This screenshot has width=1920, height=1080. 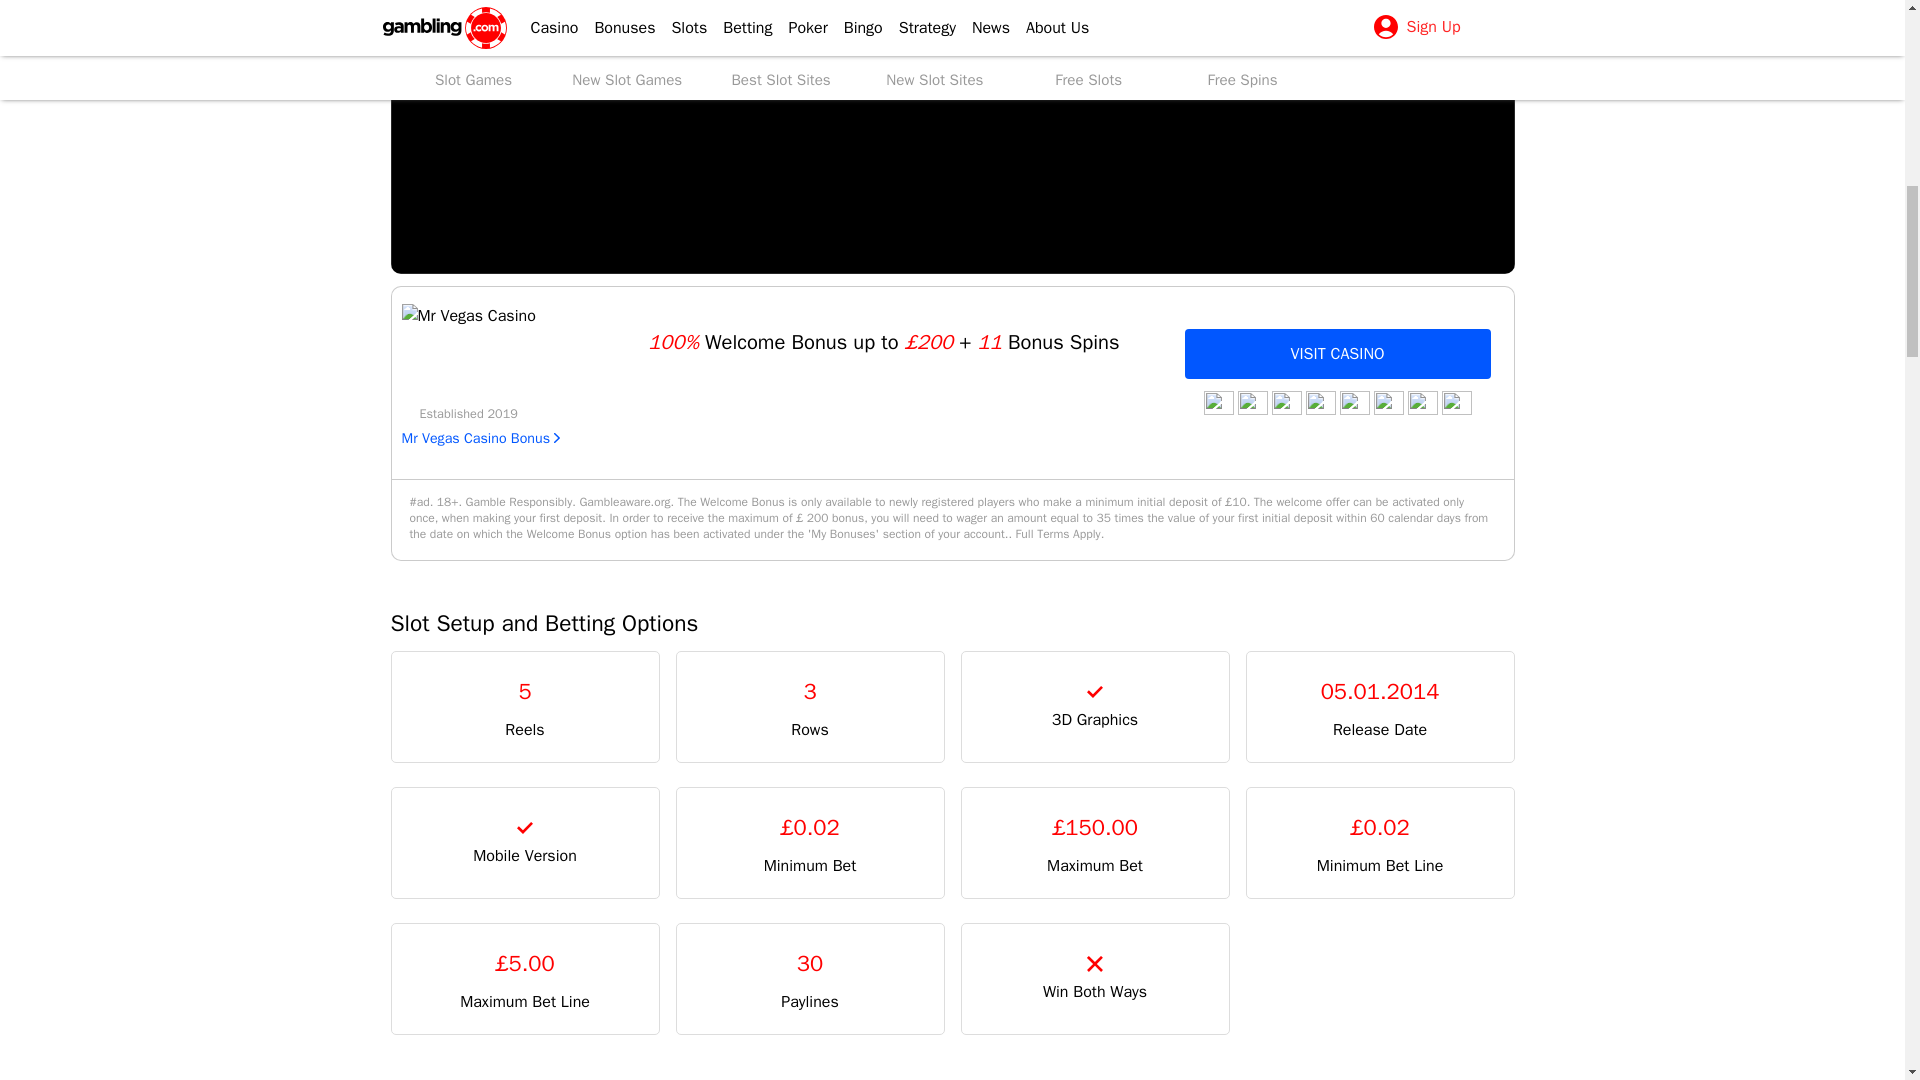 What do you see at coordinates (1388, 402) in the screenshot?
I see `Paysafecard` at bounding box center [1388, 402].